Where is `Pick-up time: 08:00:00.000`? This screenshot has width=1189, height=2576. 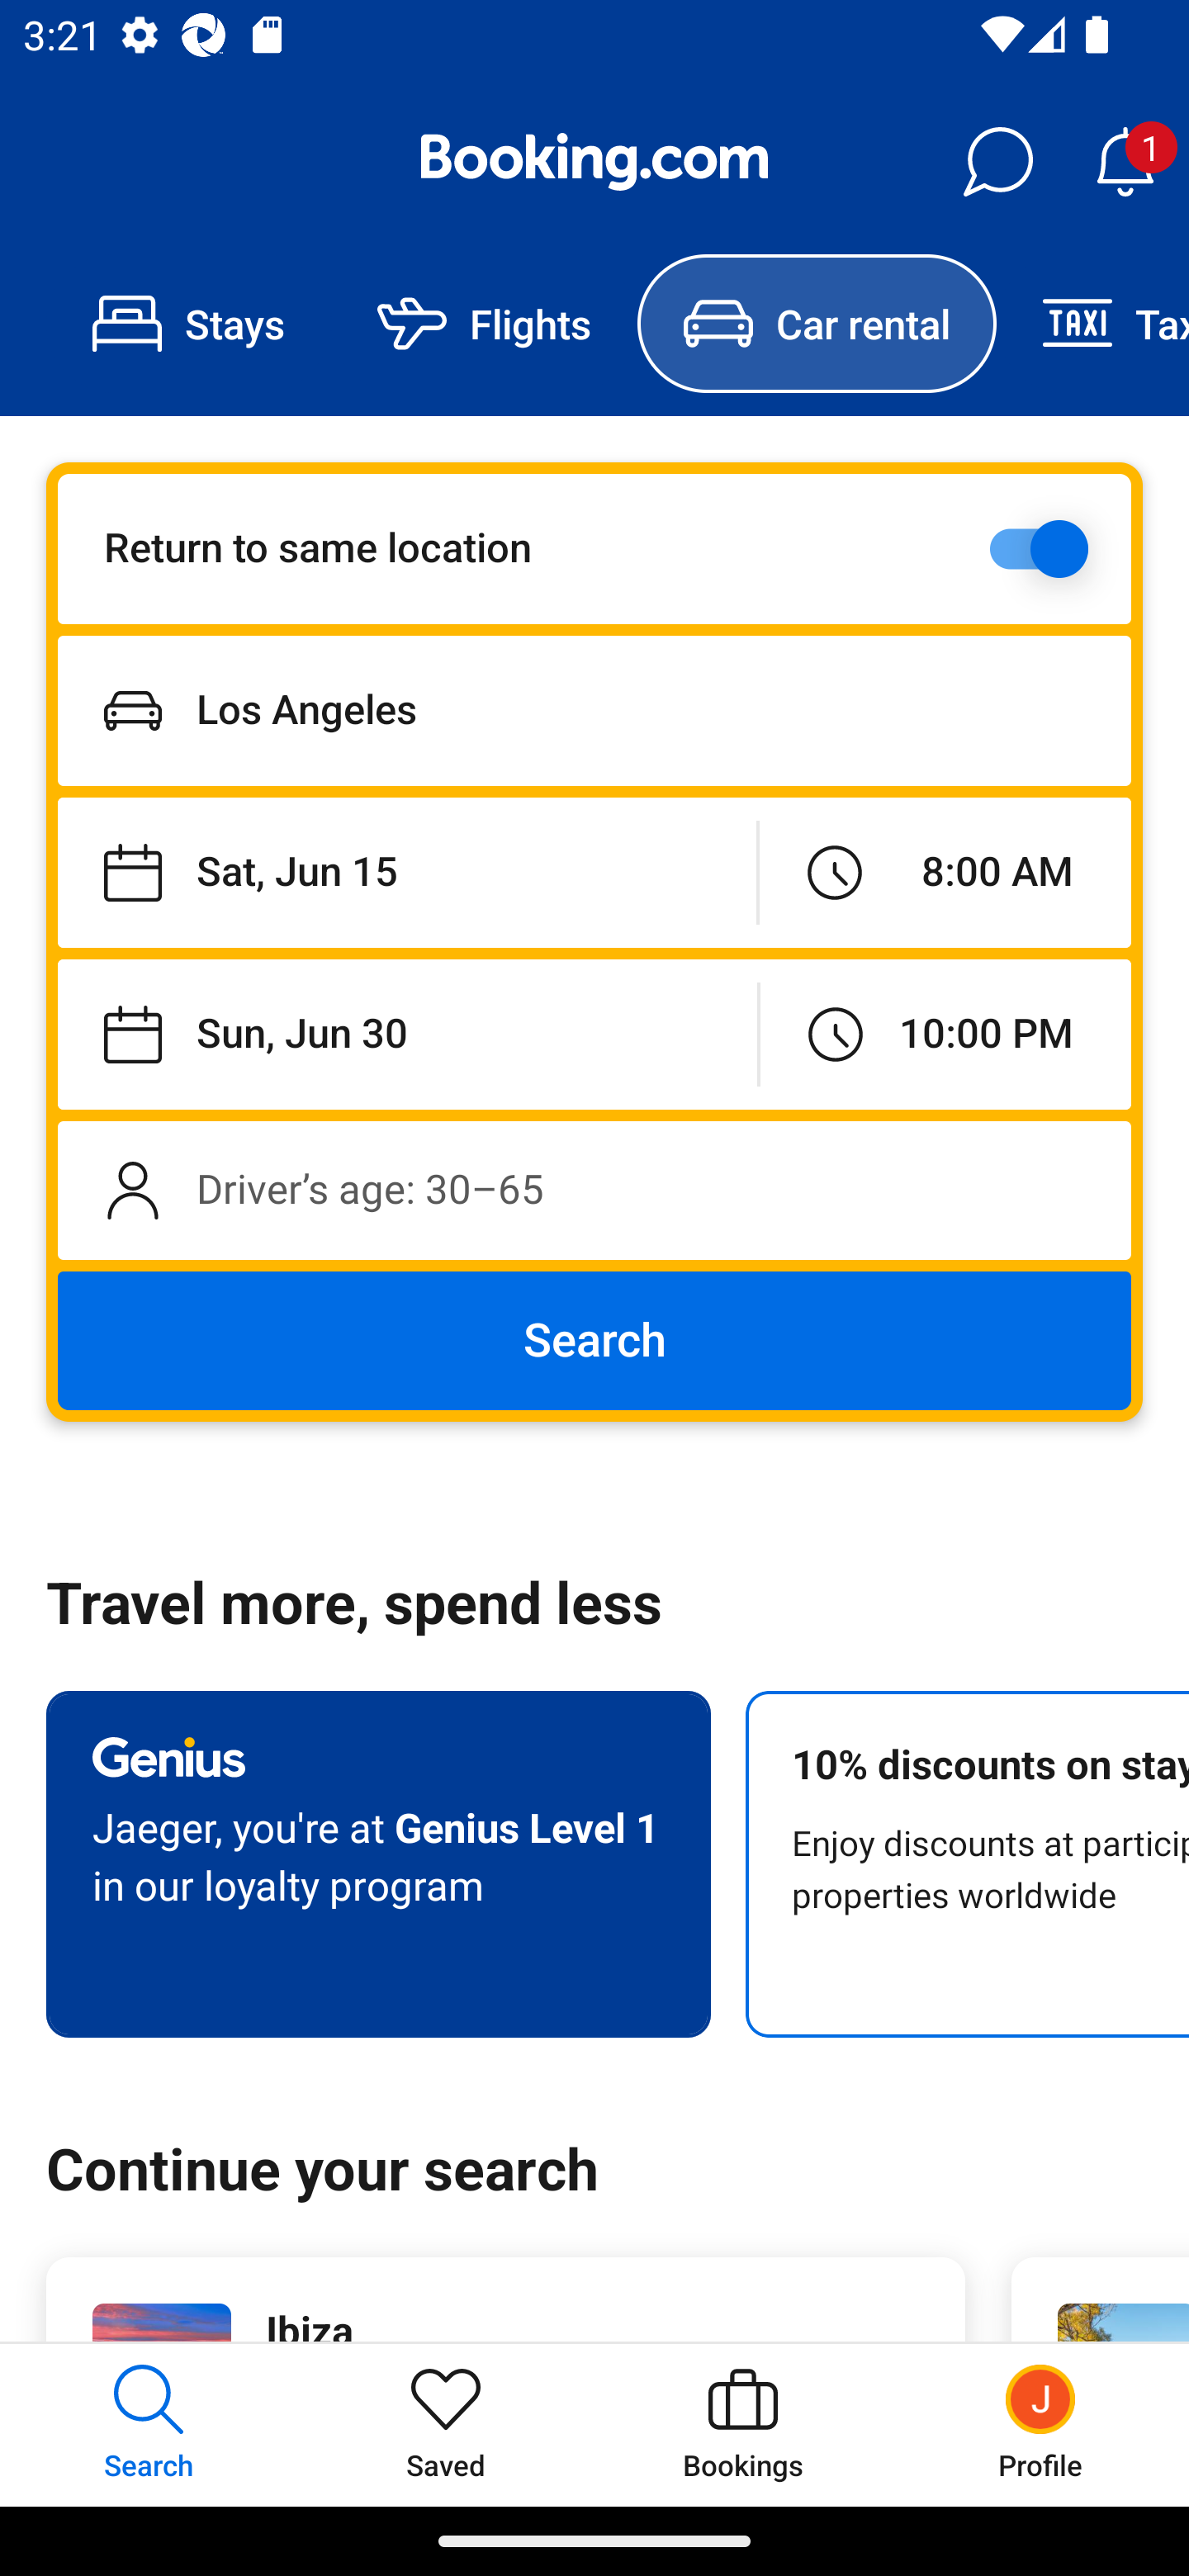 Pick-up time: 08:00:00.000 is located at coordinates (945, 874).